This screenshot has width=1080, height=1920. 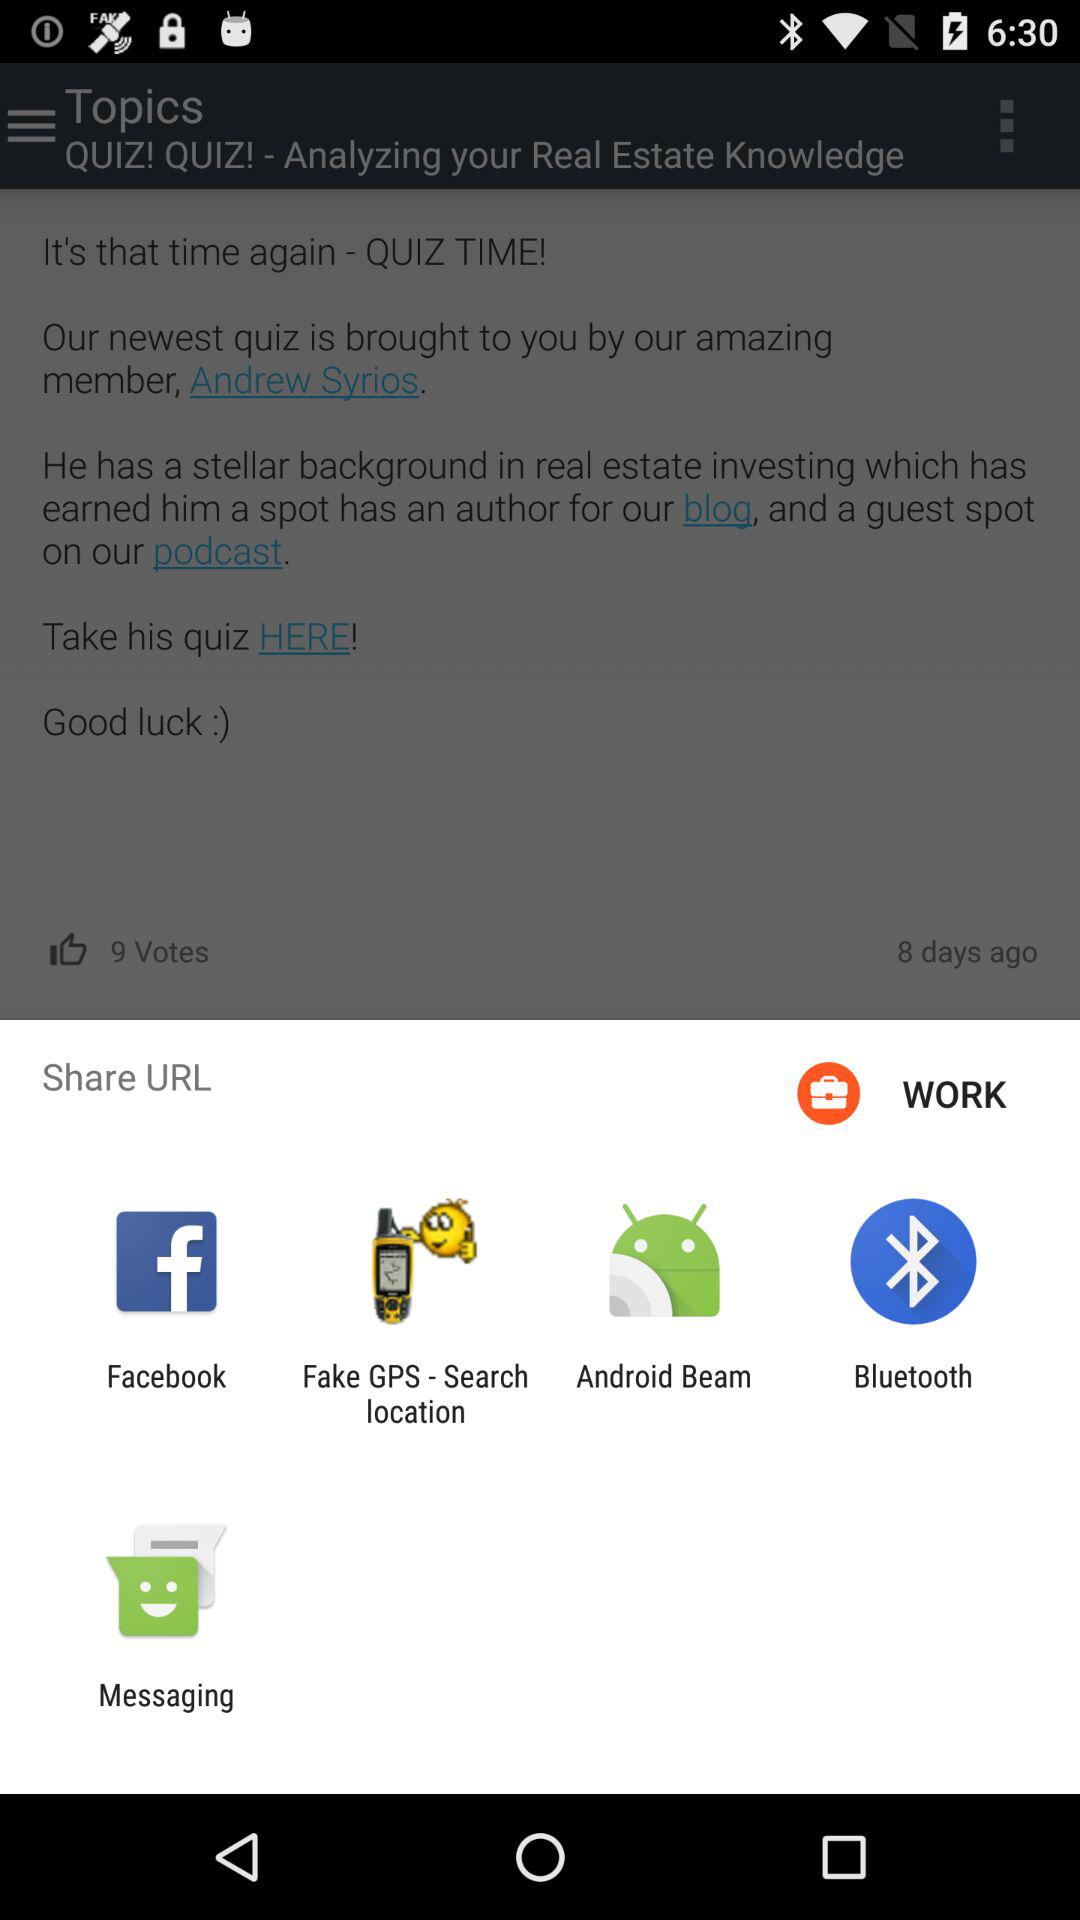 I want to click on turn on android beam icon, so click(x=664, y=1393).